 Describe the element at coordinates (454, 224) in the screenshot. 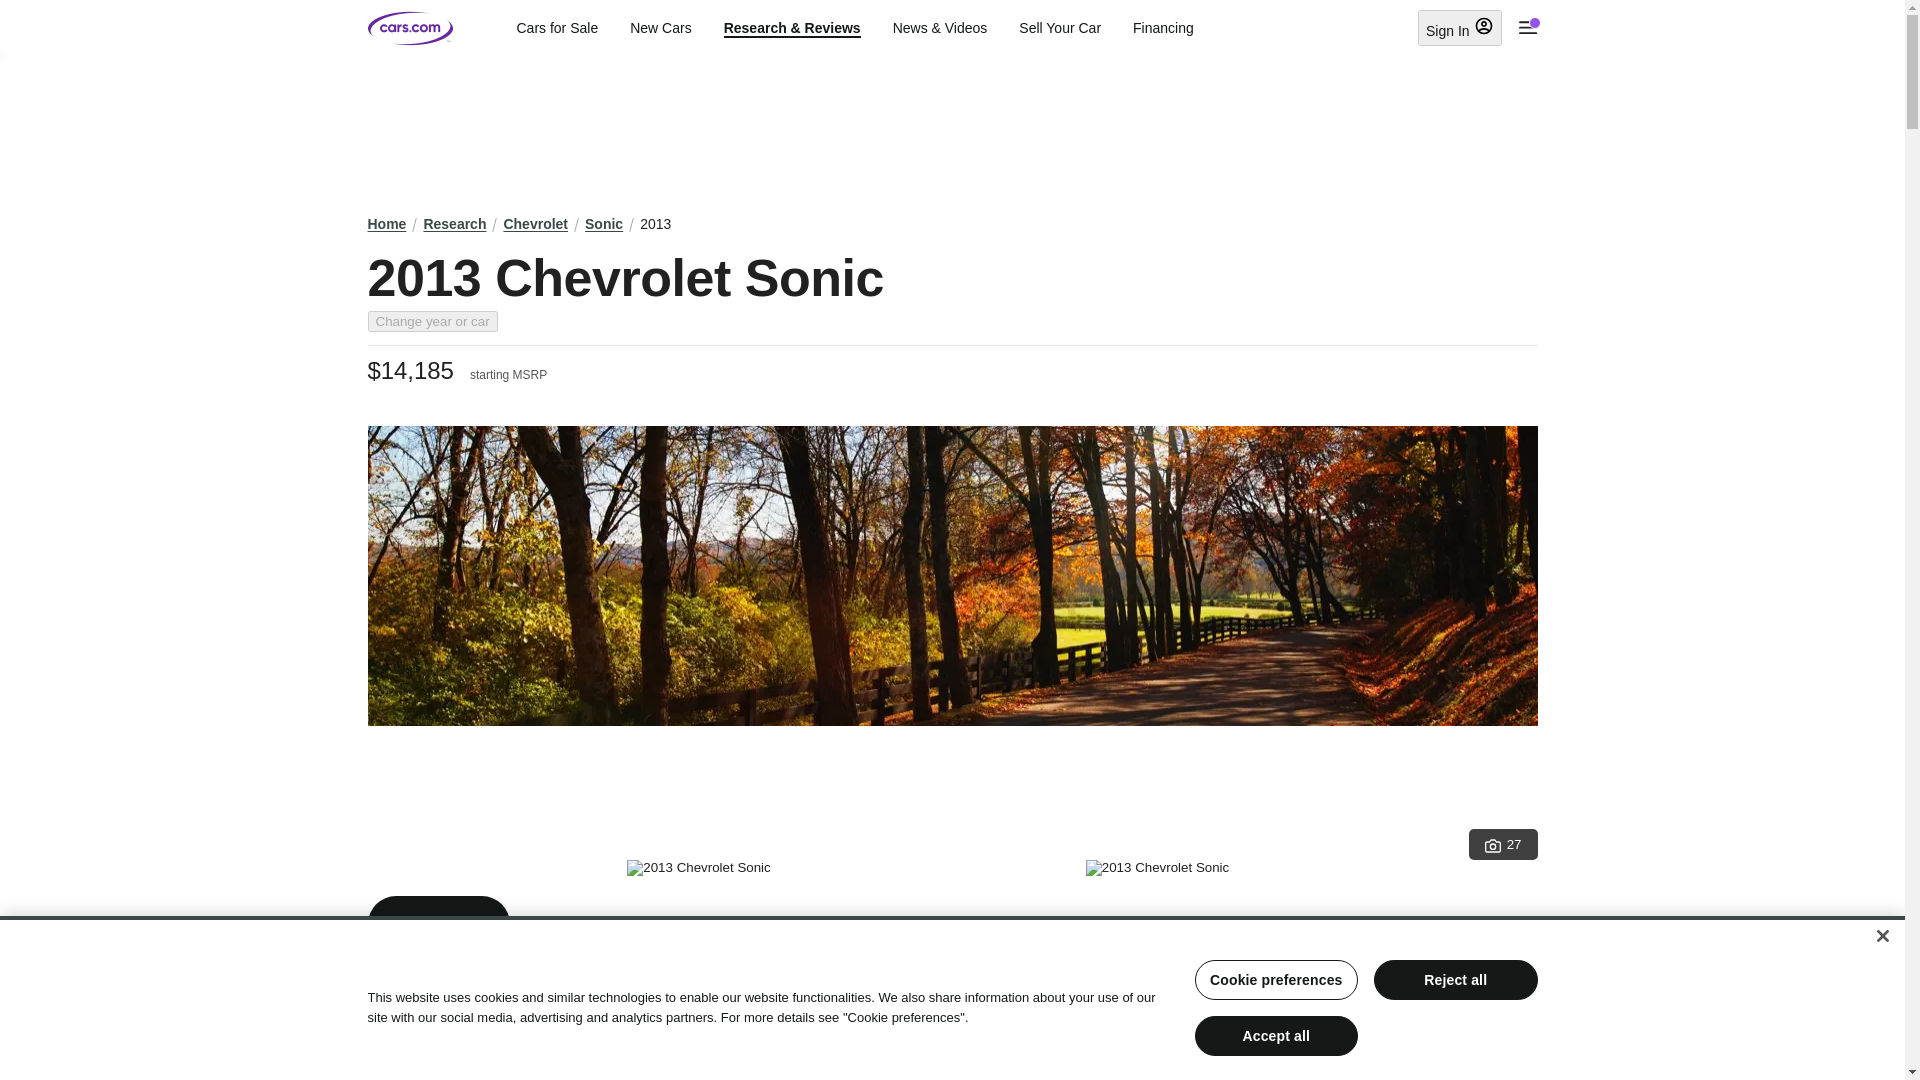

I see `Research` at that location.